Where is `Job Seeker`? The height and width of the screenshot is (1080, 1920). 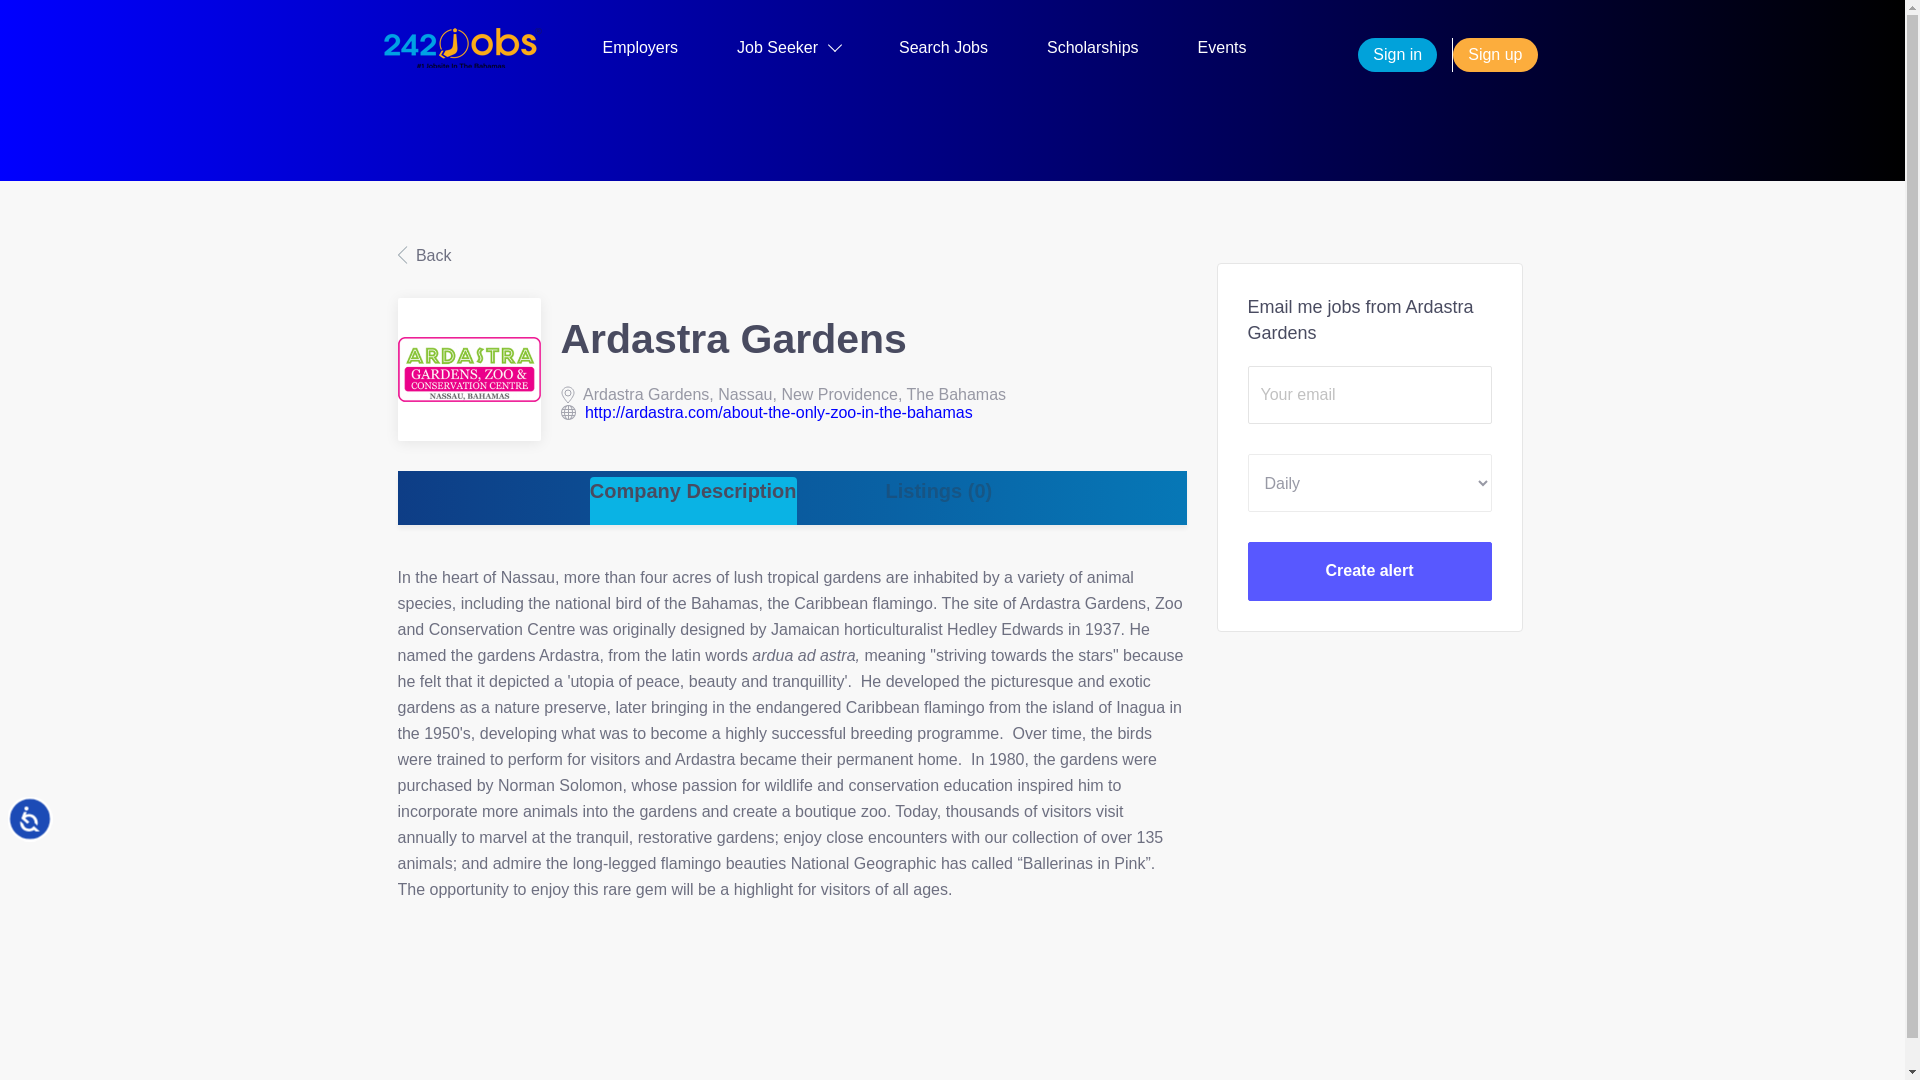
Job Seeker is located at coordinates (788, 51).